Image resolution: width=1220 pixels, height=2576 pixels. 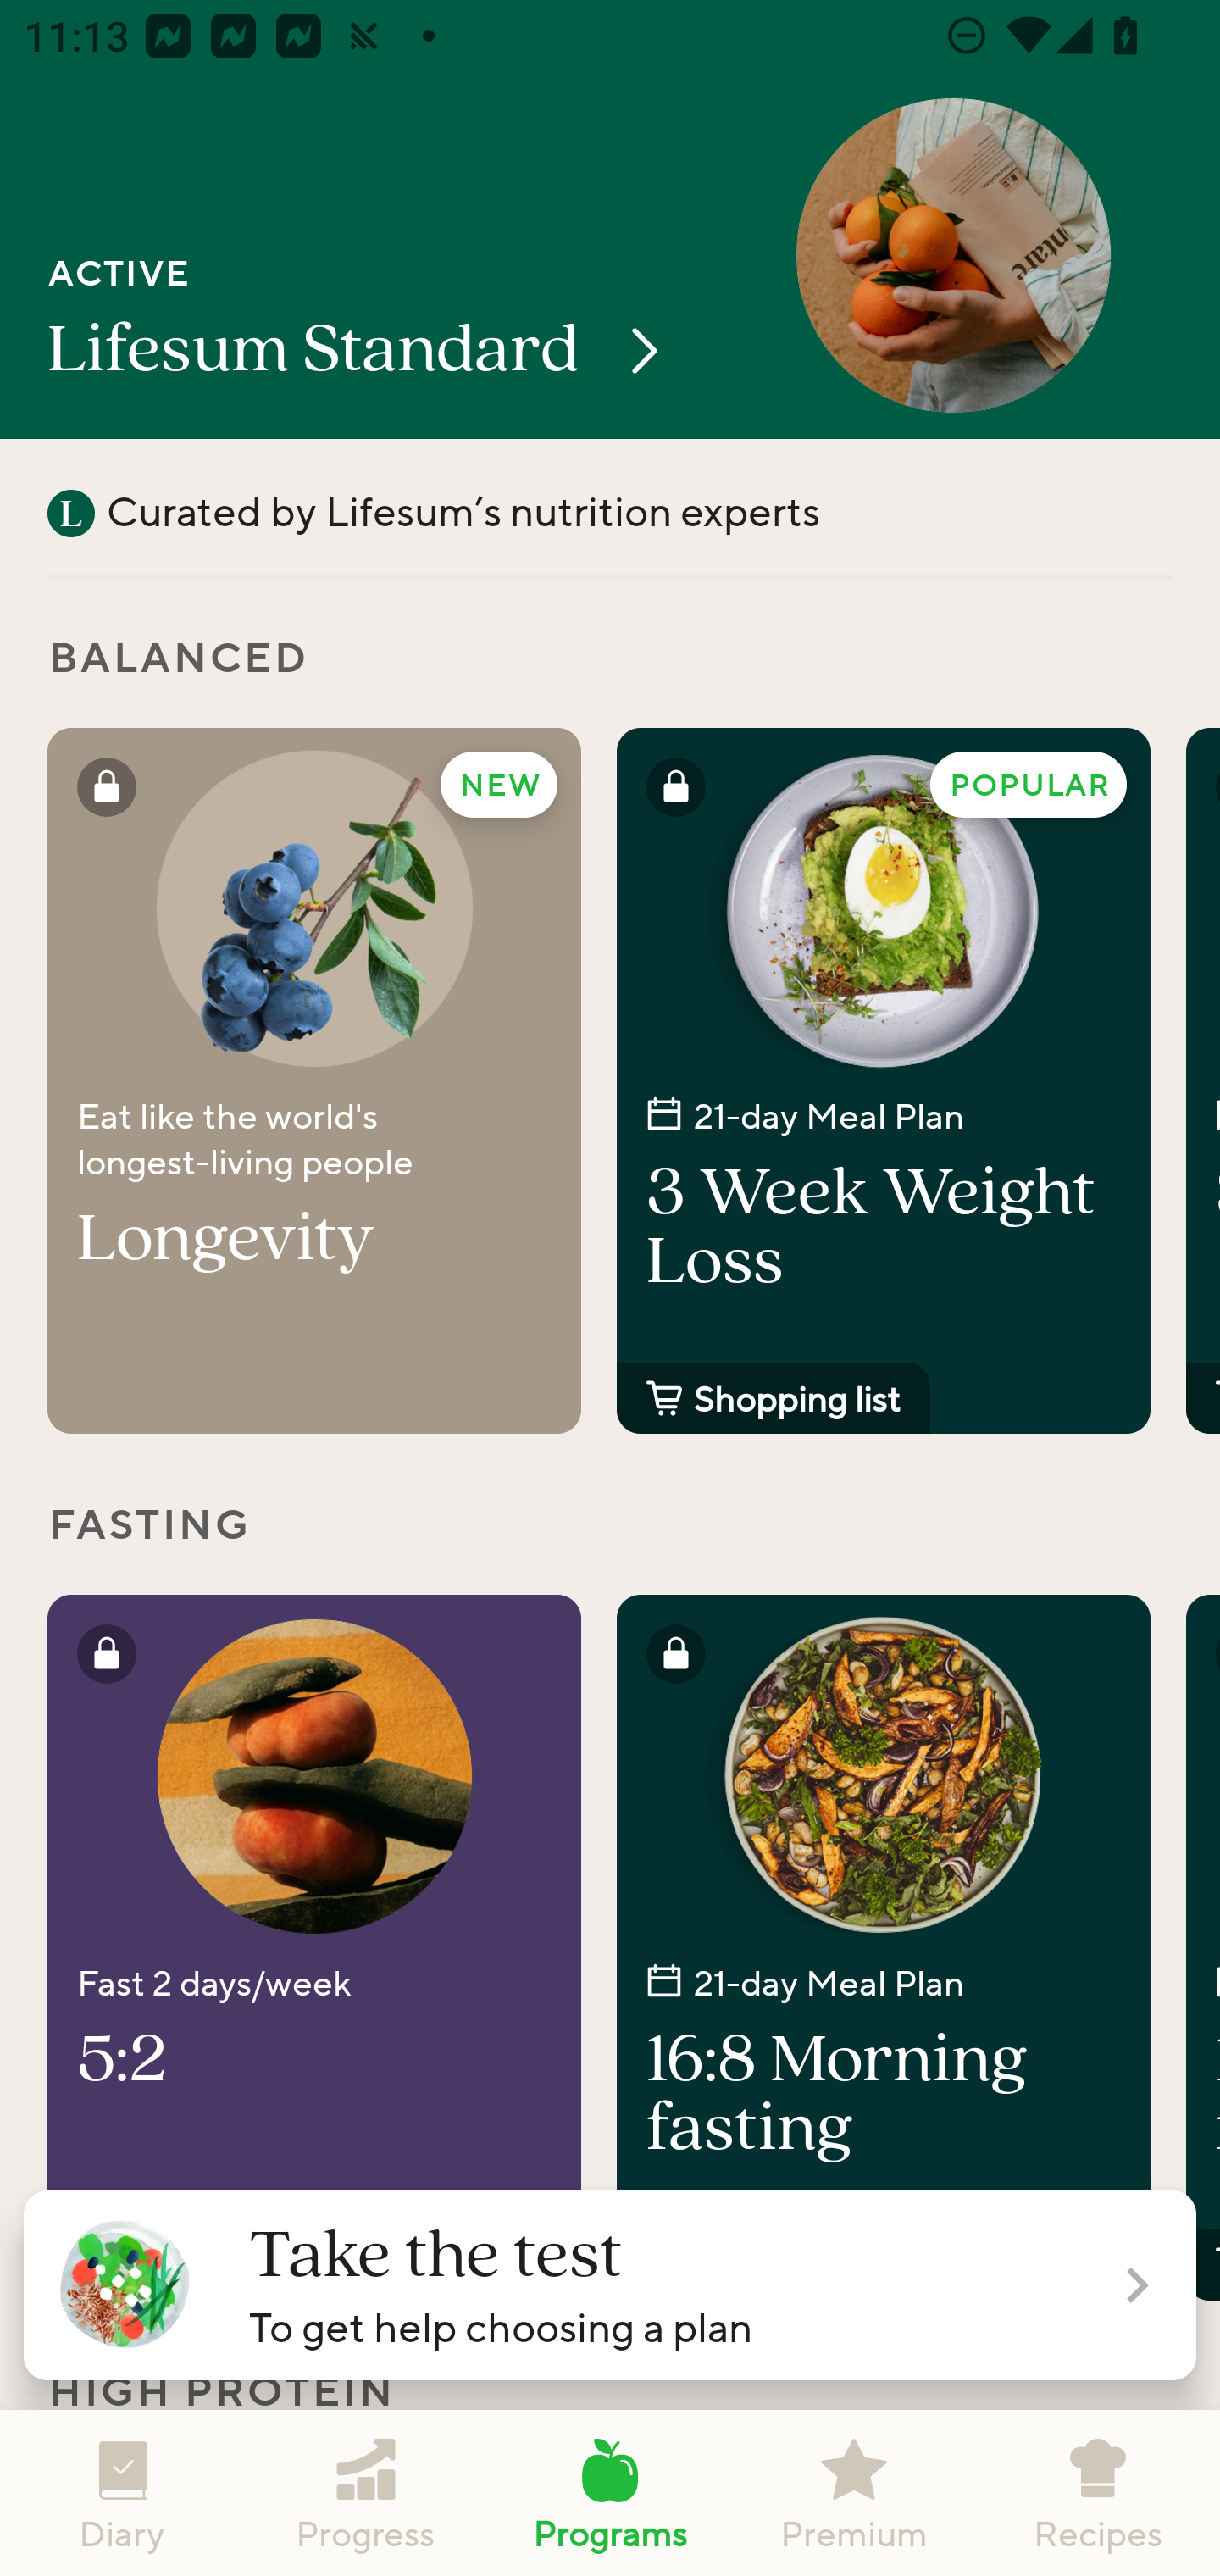 I want to click on Premium, so click(x=854, y=2493).